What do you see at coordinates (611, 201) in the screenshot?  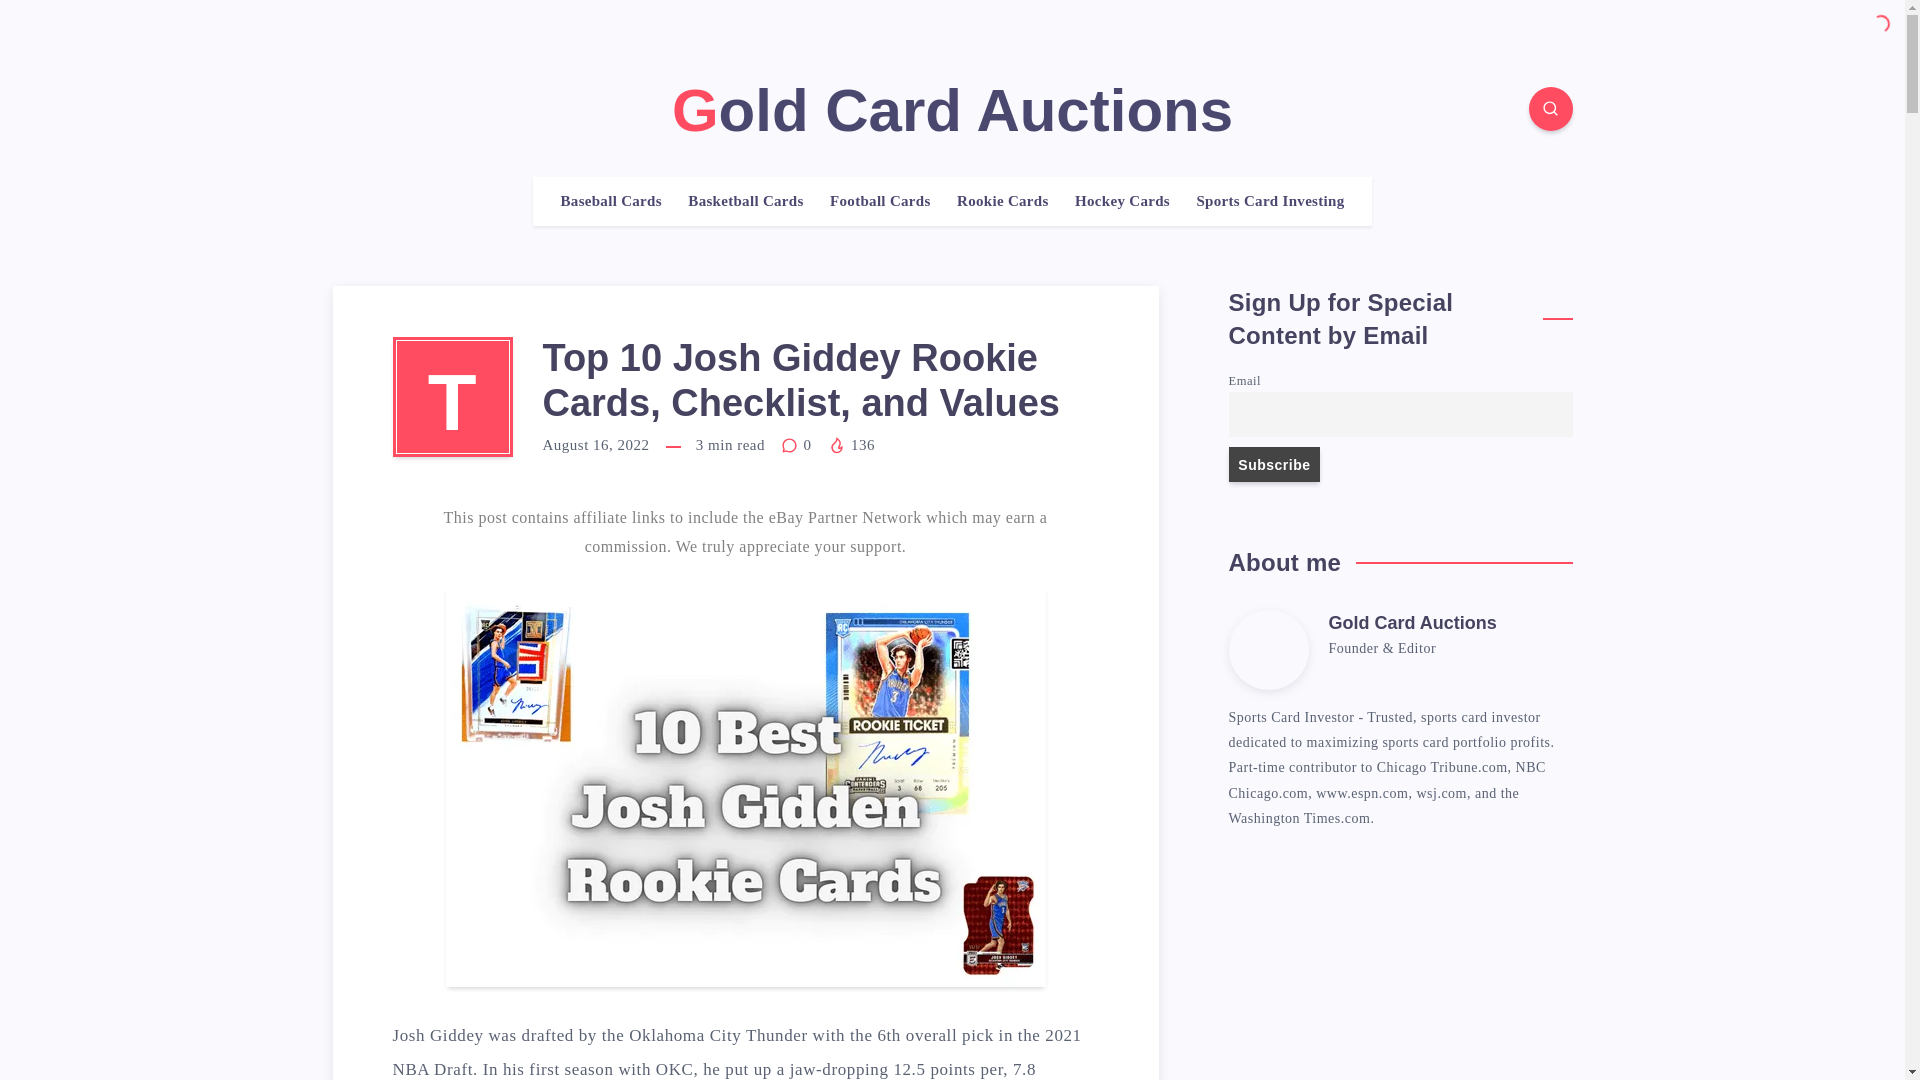 I see `Baseball Cards` at bounding box center [611, 201].